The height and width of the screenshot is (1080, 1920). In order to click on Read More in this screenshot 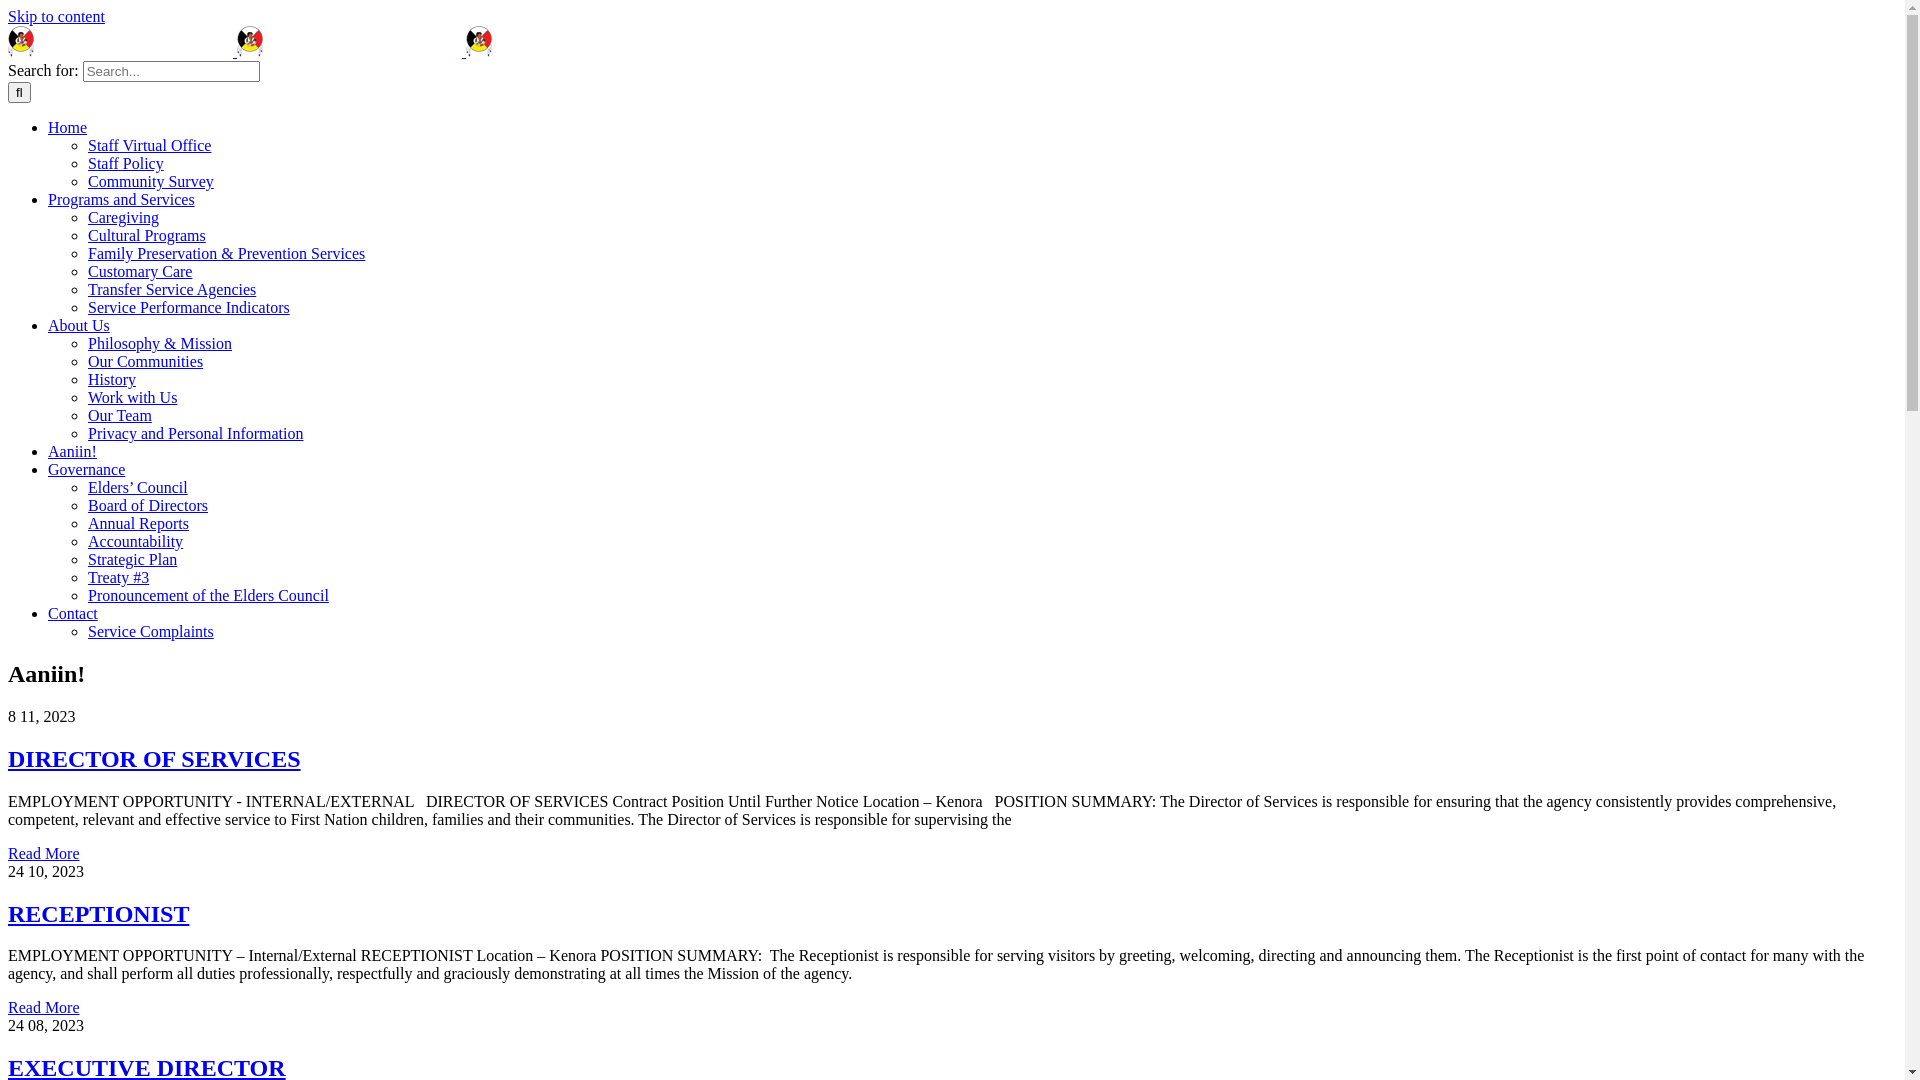, I will do `click(44, 1008)`.